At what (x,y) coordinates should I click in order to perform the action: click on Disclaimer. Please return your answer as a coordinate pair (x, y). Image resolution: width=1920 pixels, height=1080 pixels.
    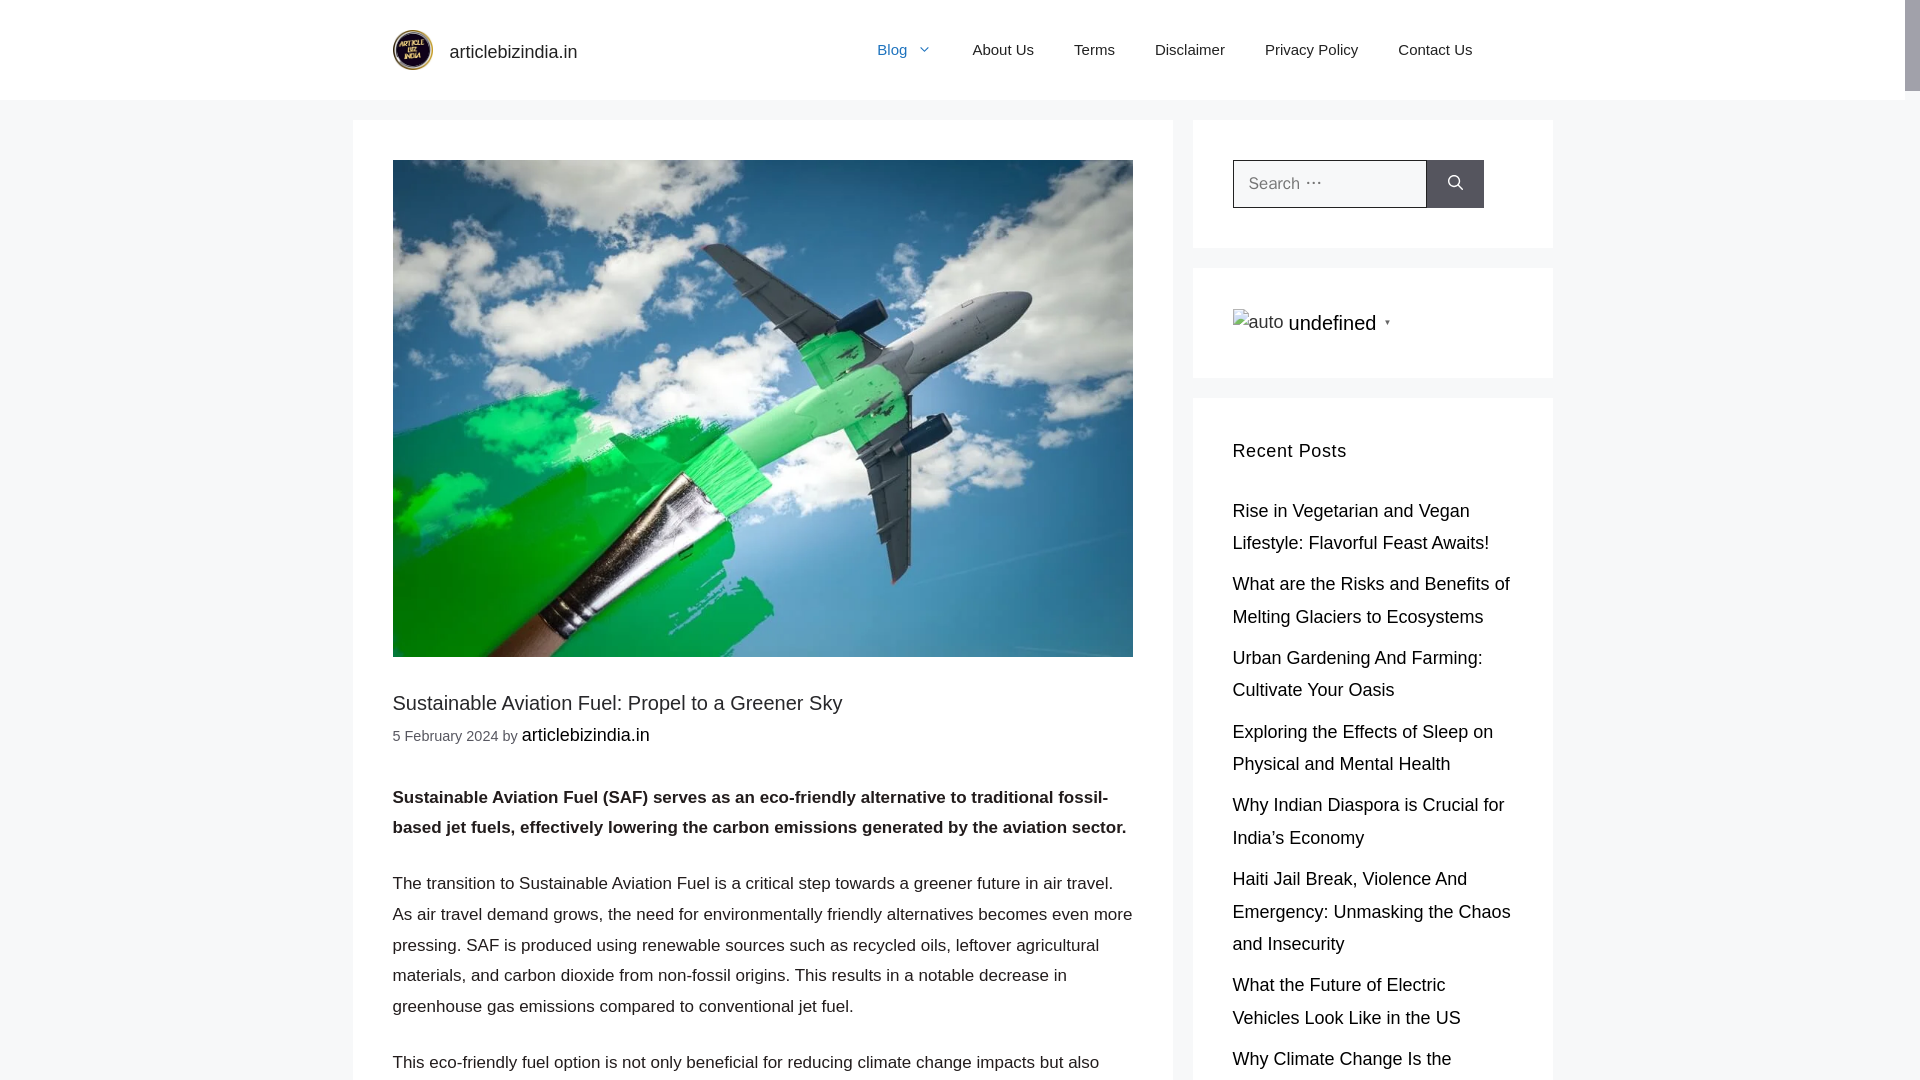
    Looking at the image, I should click on (1189, 50).